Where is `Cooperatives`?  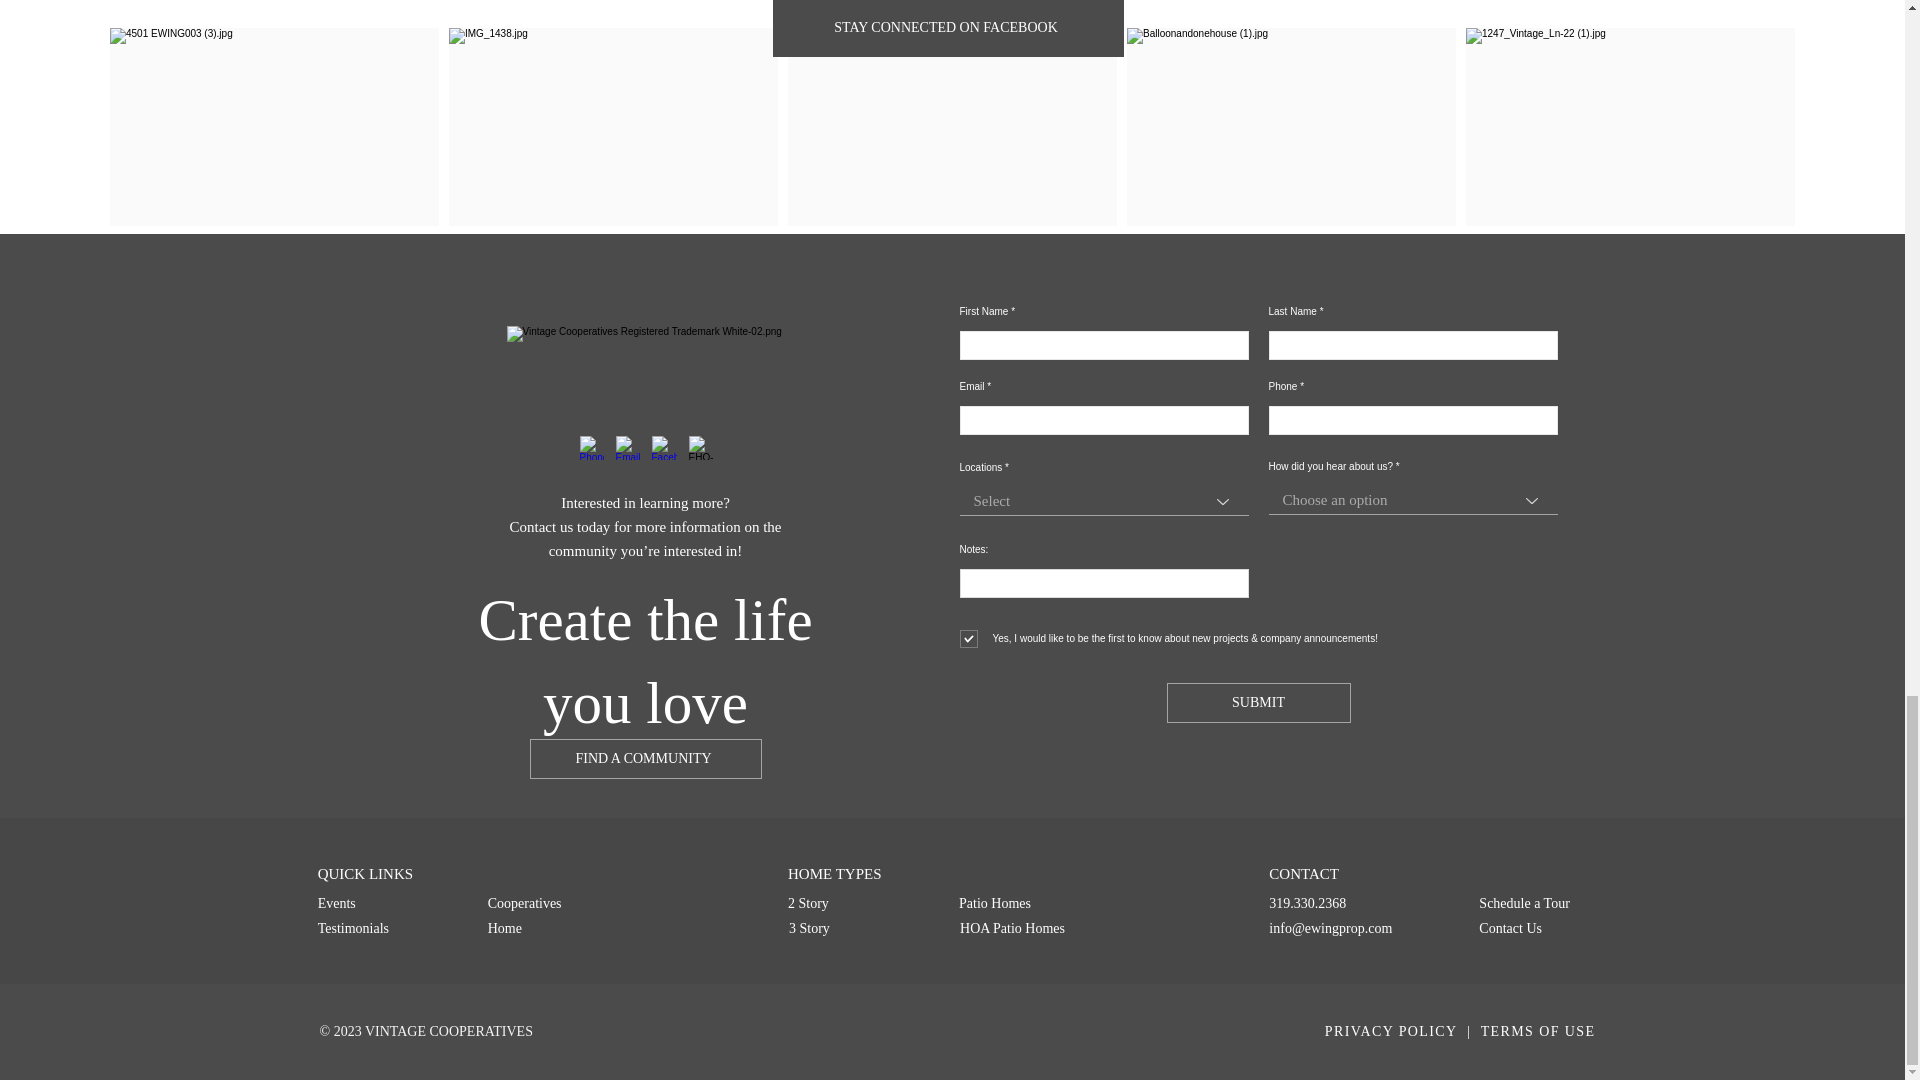
Cooperatives is located at coordinates (548, 903).